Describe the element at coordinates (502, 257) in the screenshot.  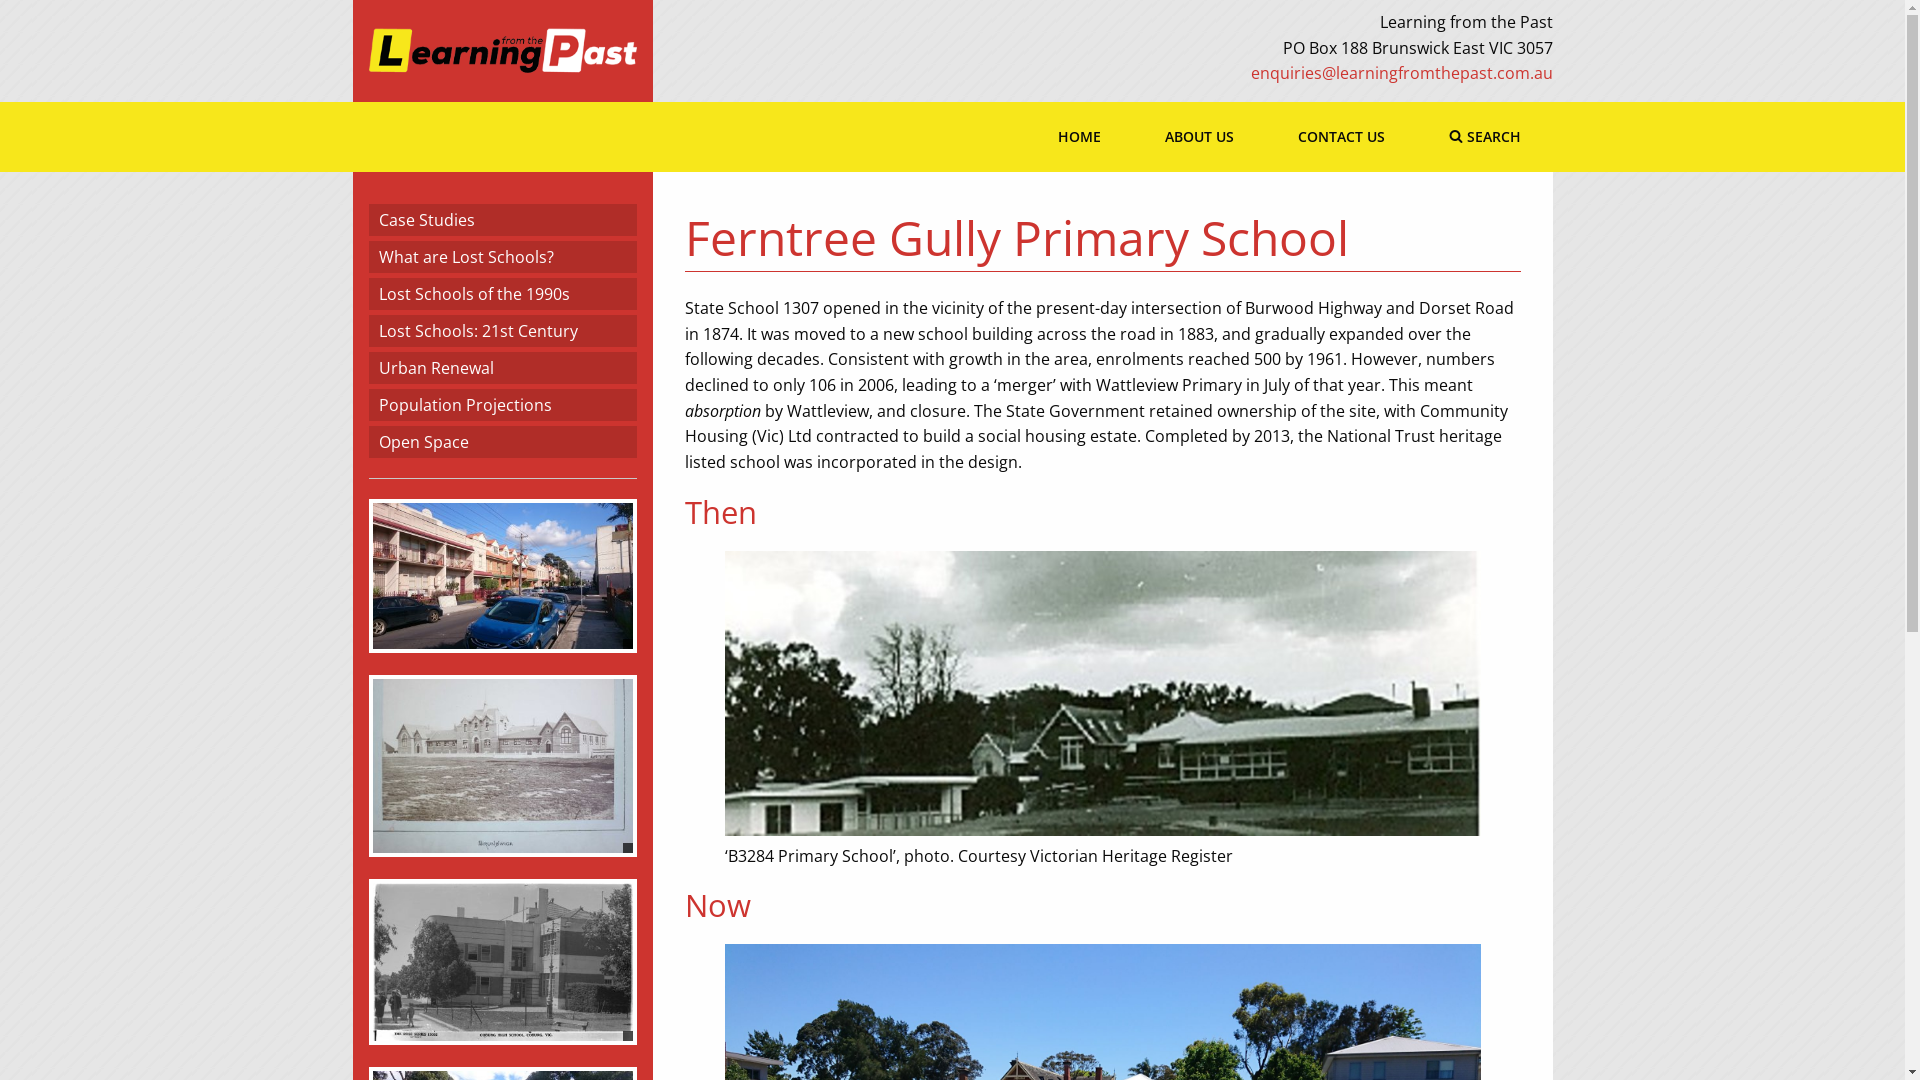
I see `What are Lost Schools?` at that location.